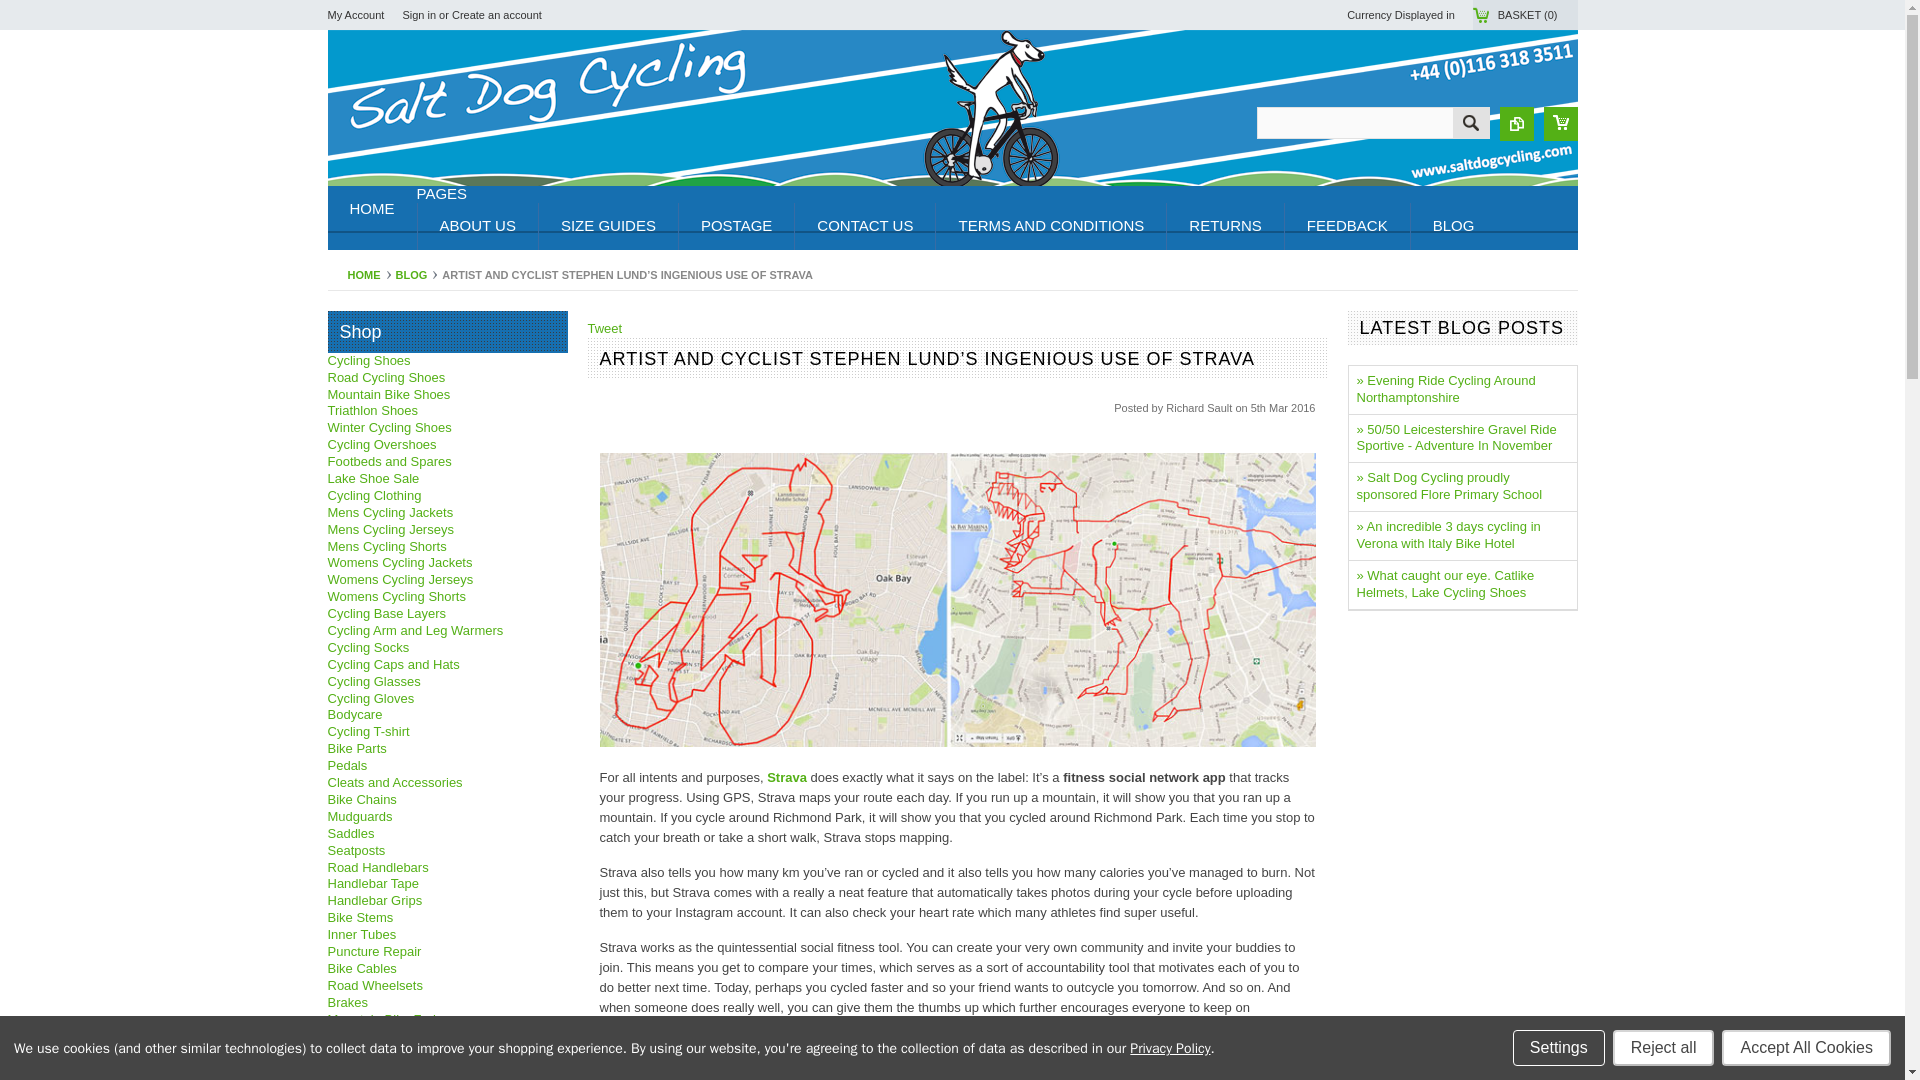 Image resolution: width=1920 pixels, height=1080 pixels. I want to click on Cycling Clothing, so click(375, 496).